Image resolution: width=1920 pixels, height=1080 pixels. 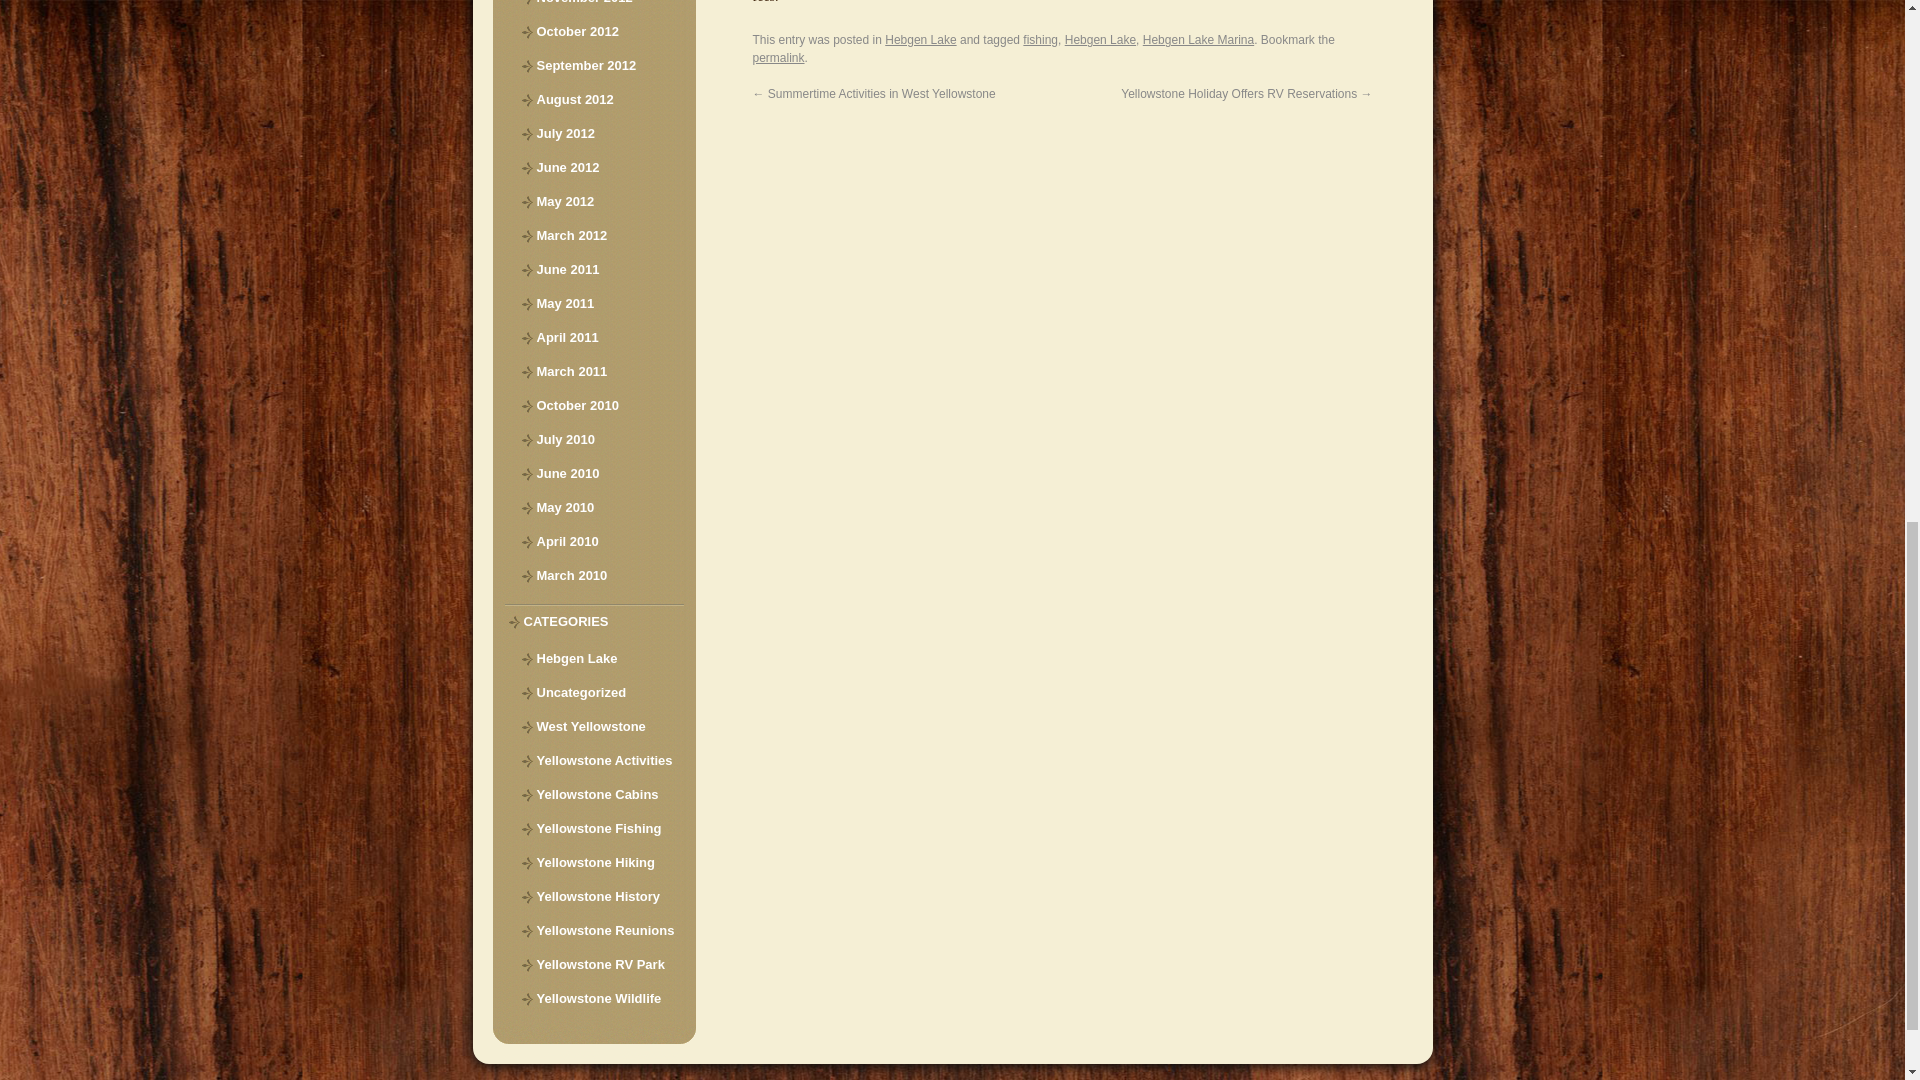 I want to click on permalink, so click(x=778, y=57).